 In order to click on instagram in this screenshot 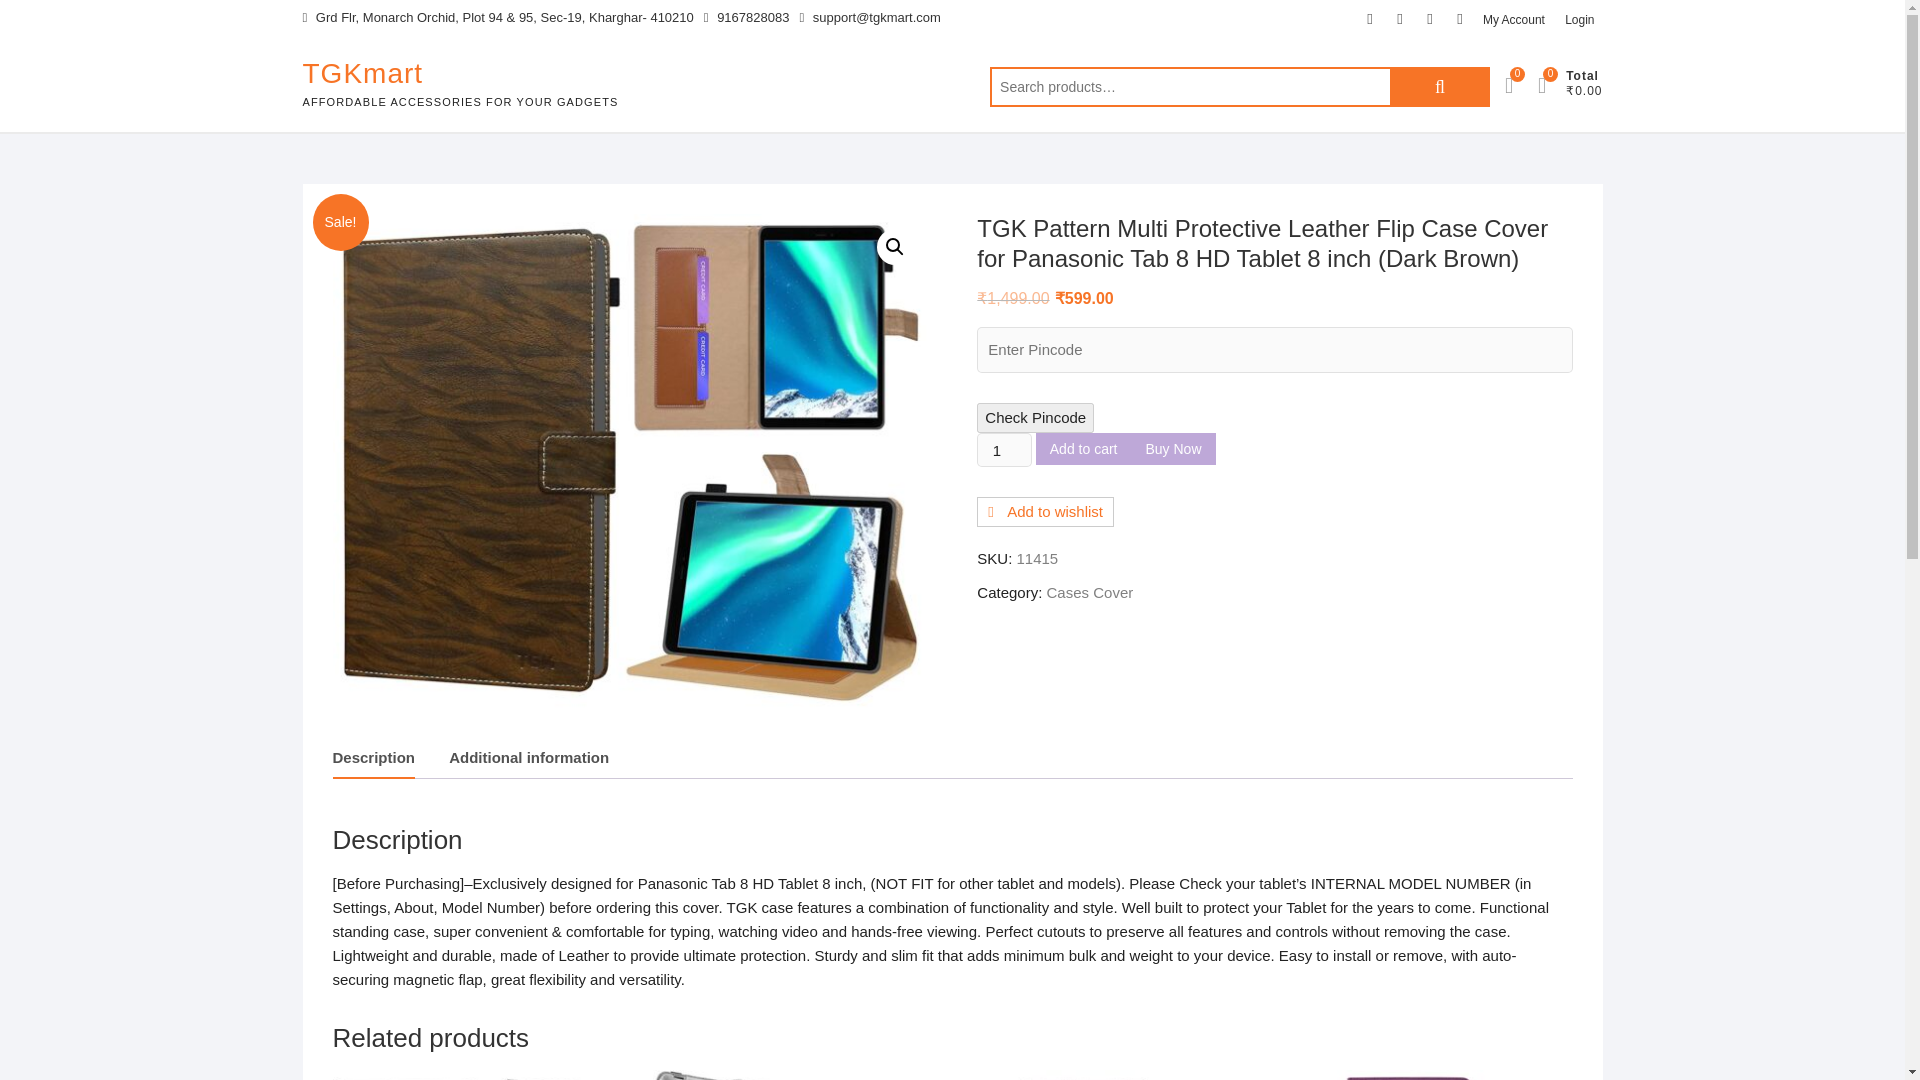, I will do `click(1460, 19)`.